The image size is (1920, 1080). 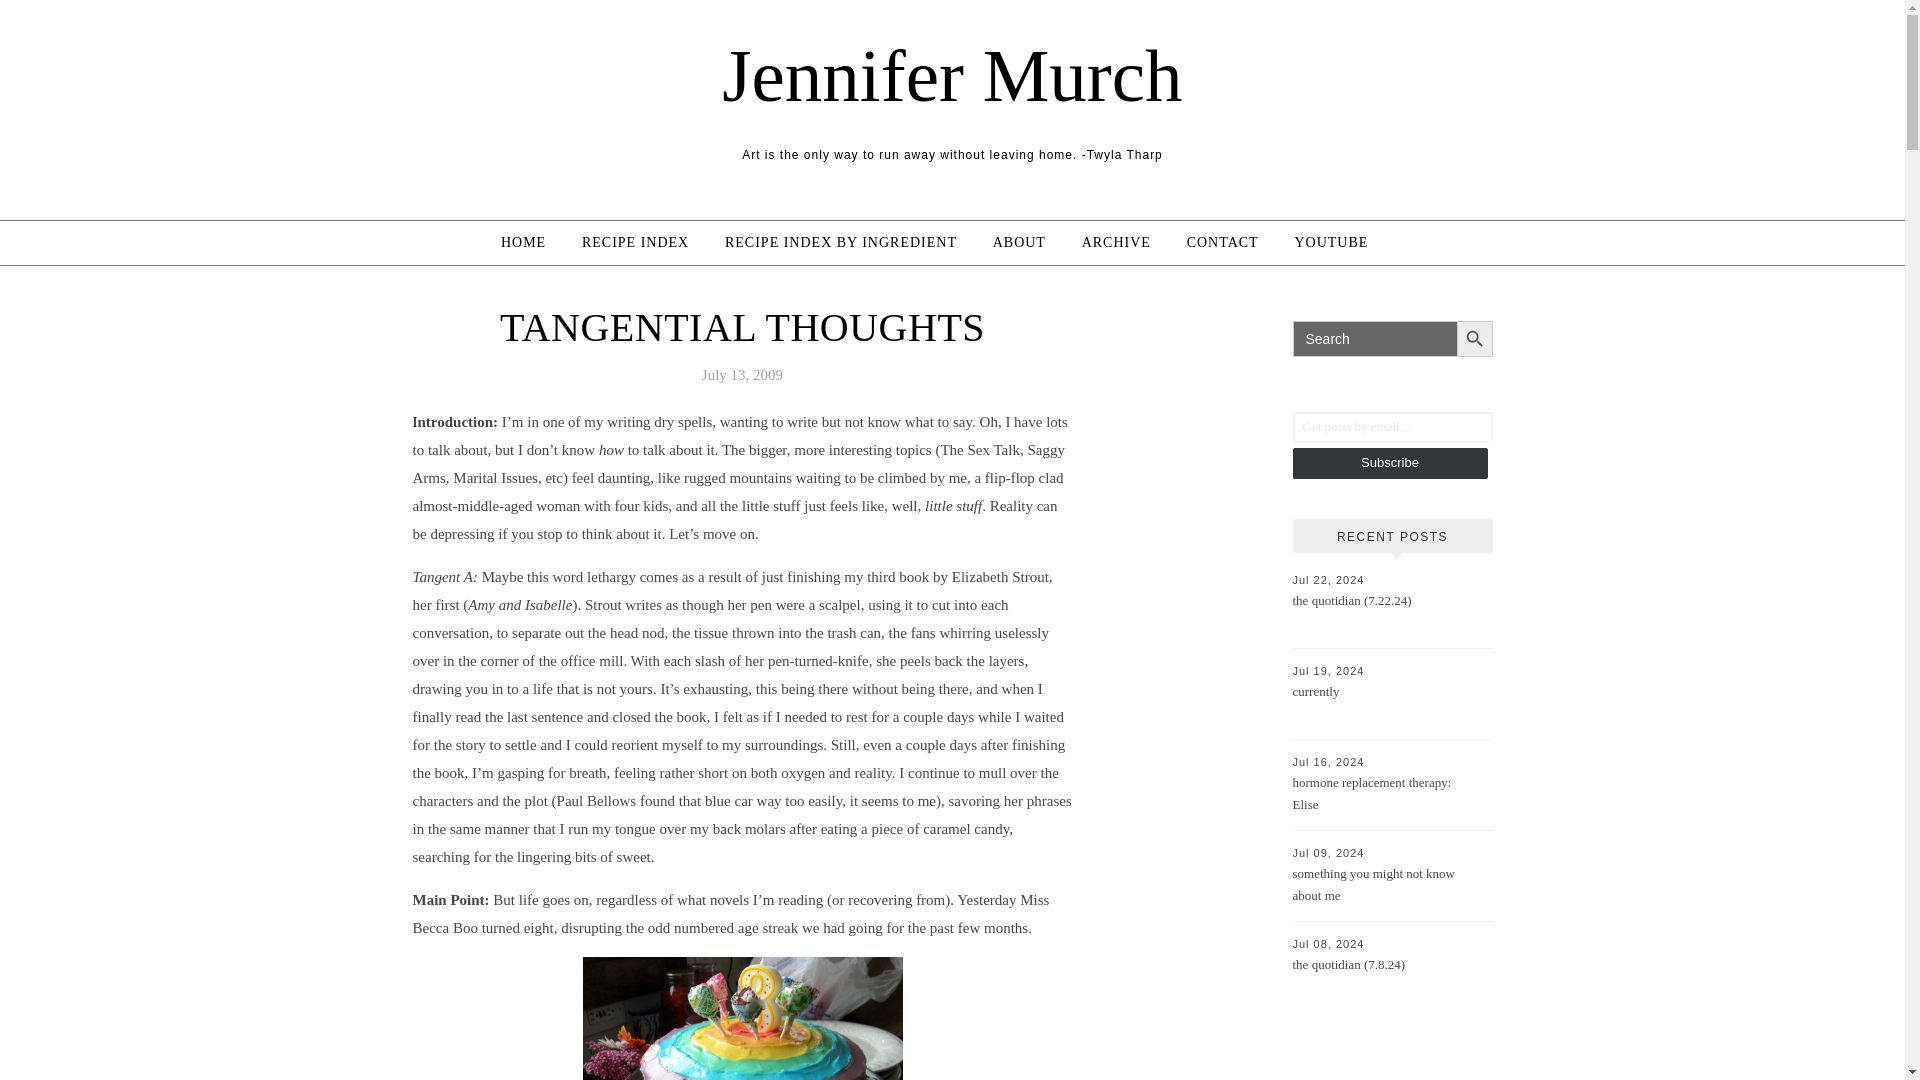 What do you see at coordinates (1116, 242) in the screenshot?
I see `ARCHIVE` at bounding box center [1116, 242].